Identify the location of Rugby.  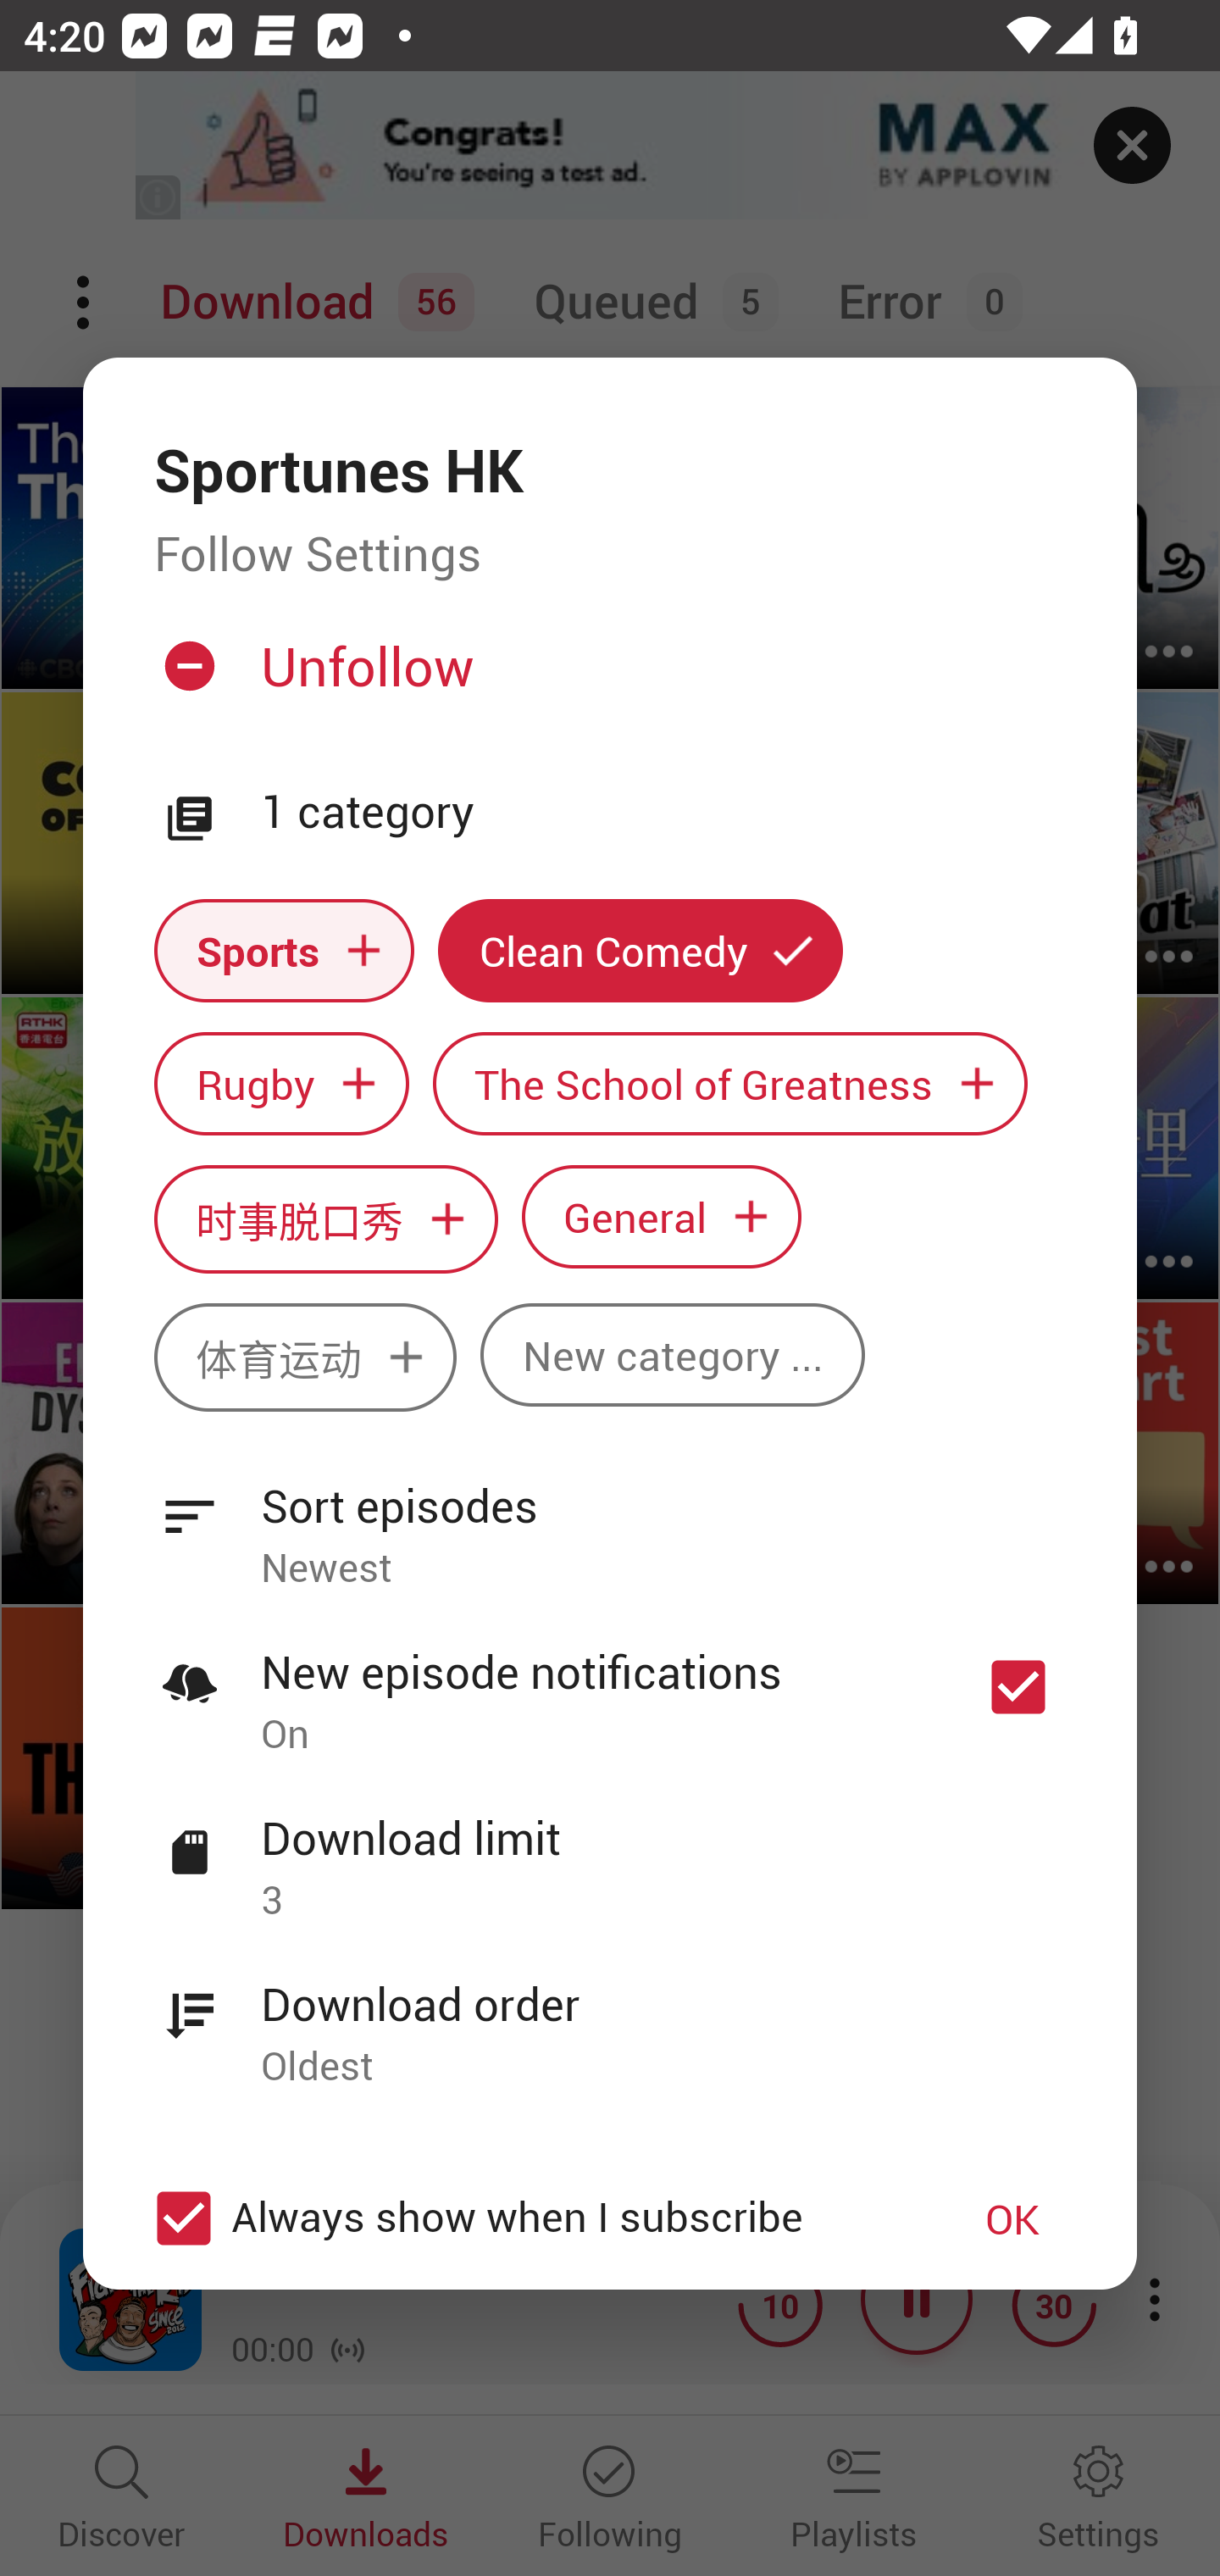
(281, 1085).